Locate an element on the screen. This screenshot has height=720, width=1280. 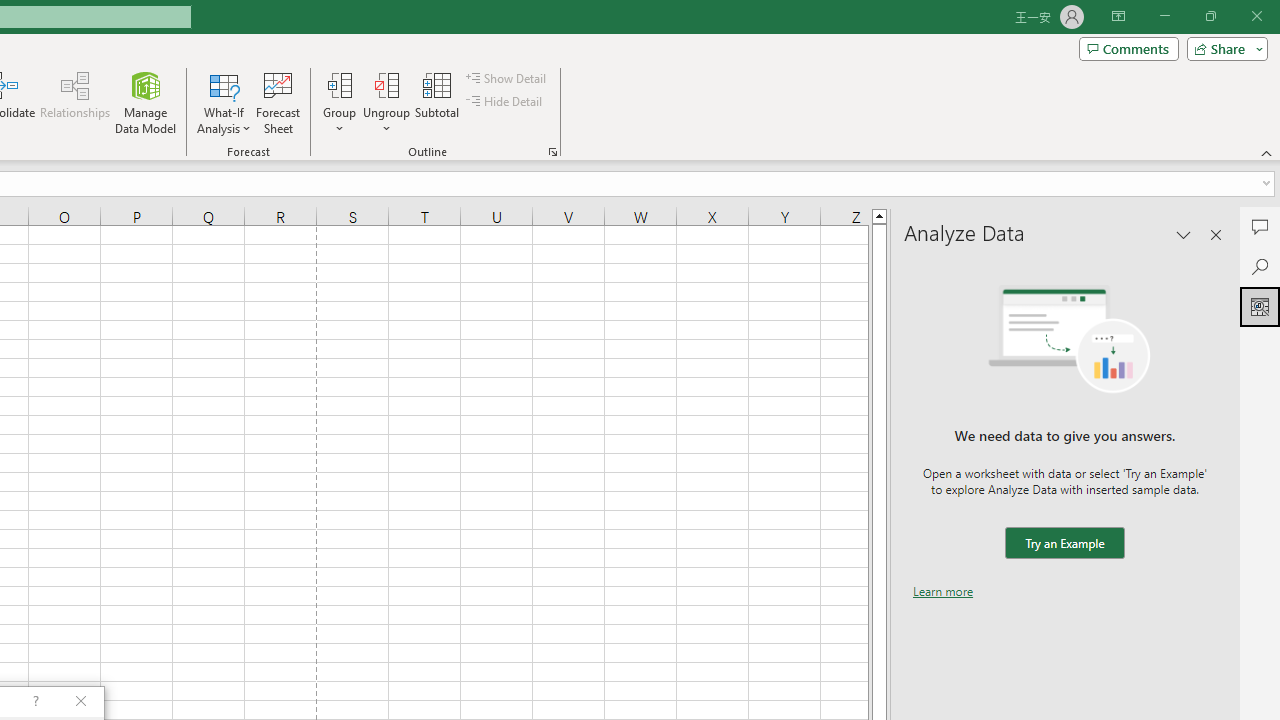
Manage Data Model is located at coordinates (146, 102).